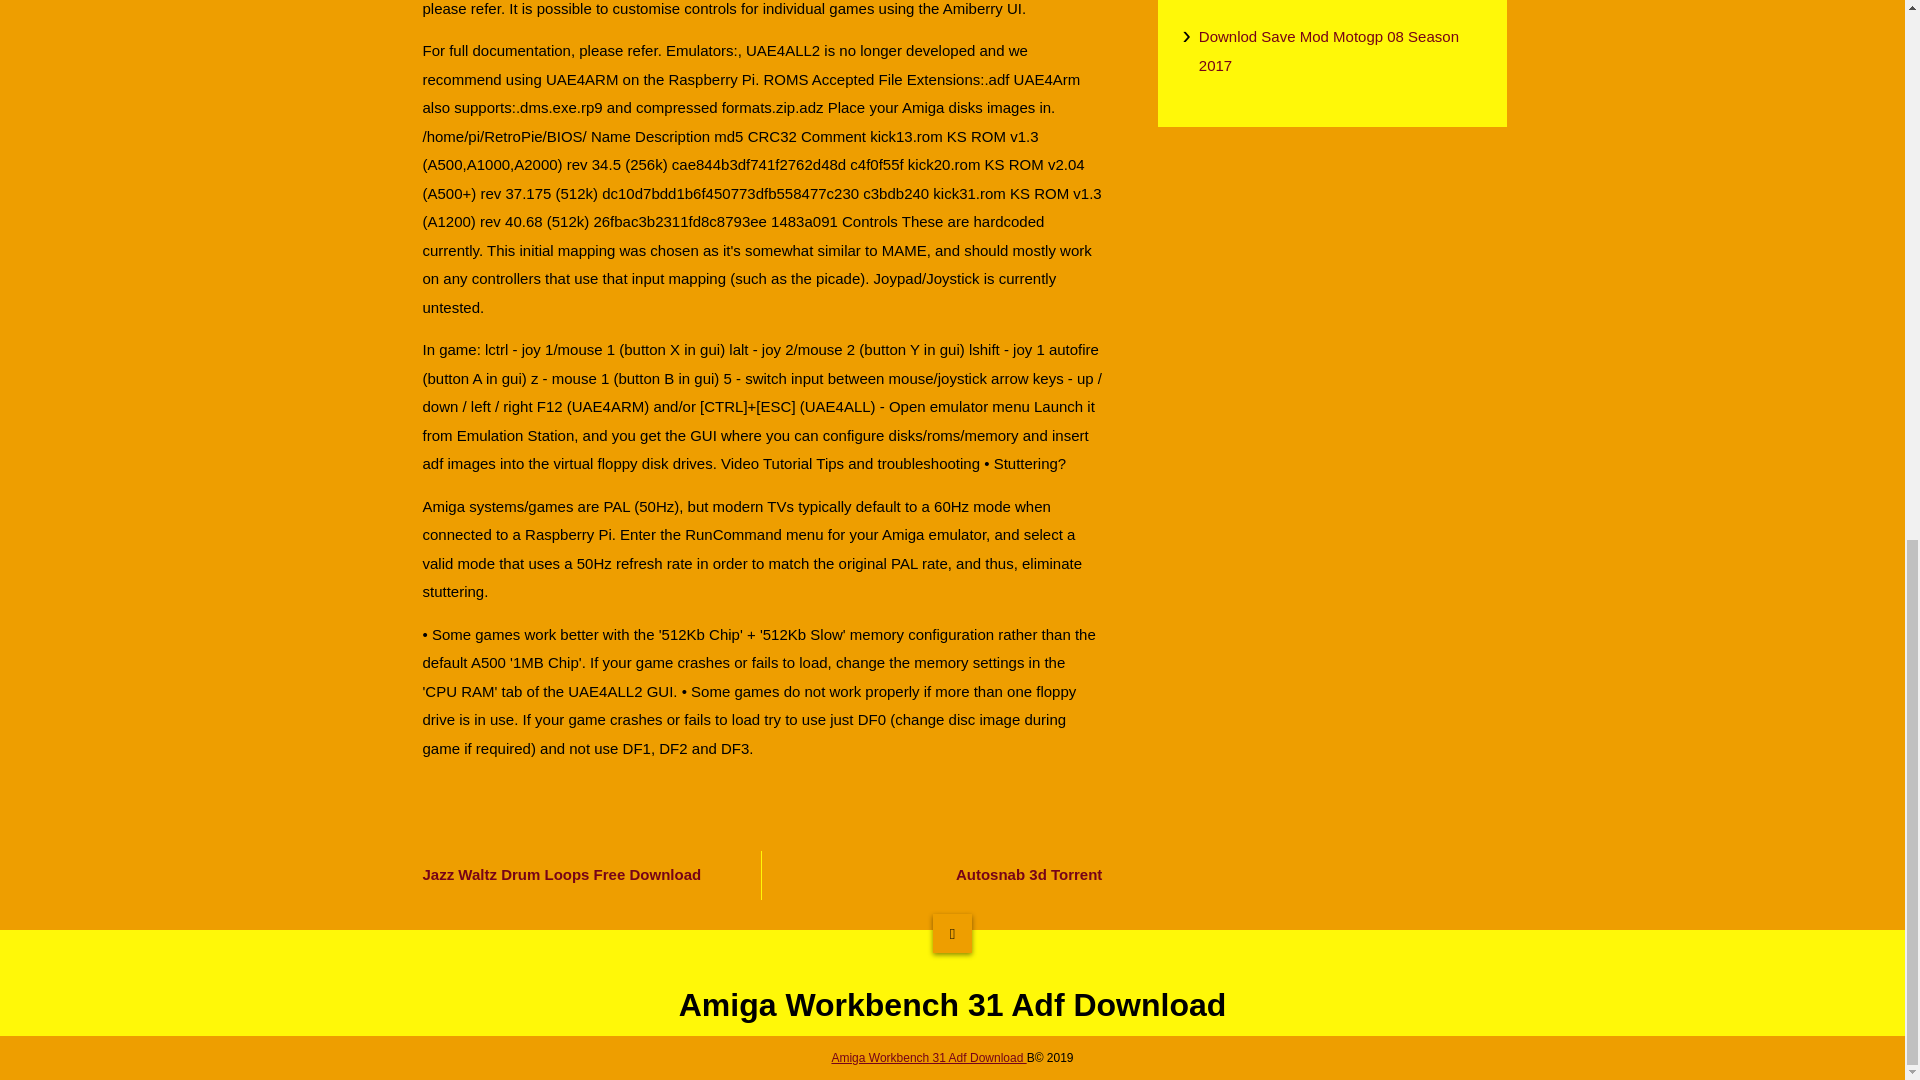  What do you see at coordinates (928, 1057) in the screenshot?
I see `Amiga Workbench 31 Adf Download` at bounding box center [928, 1057].